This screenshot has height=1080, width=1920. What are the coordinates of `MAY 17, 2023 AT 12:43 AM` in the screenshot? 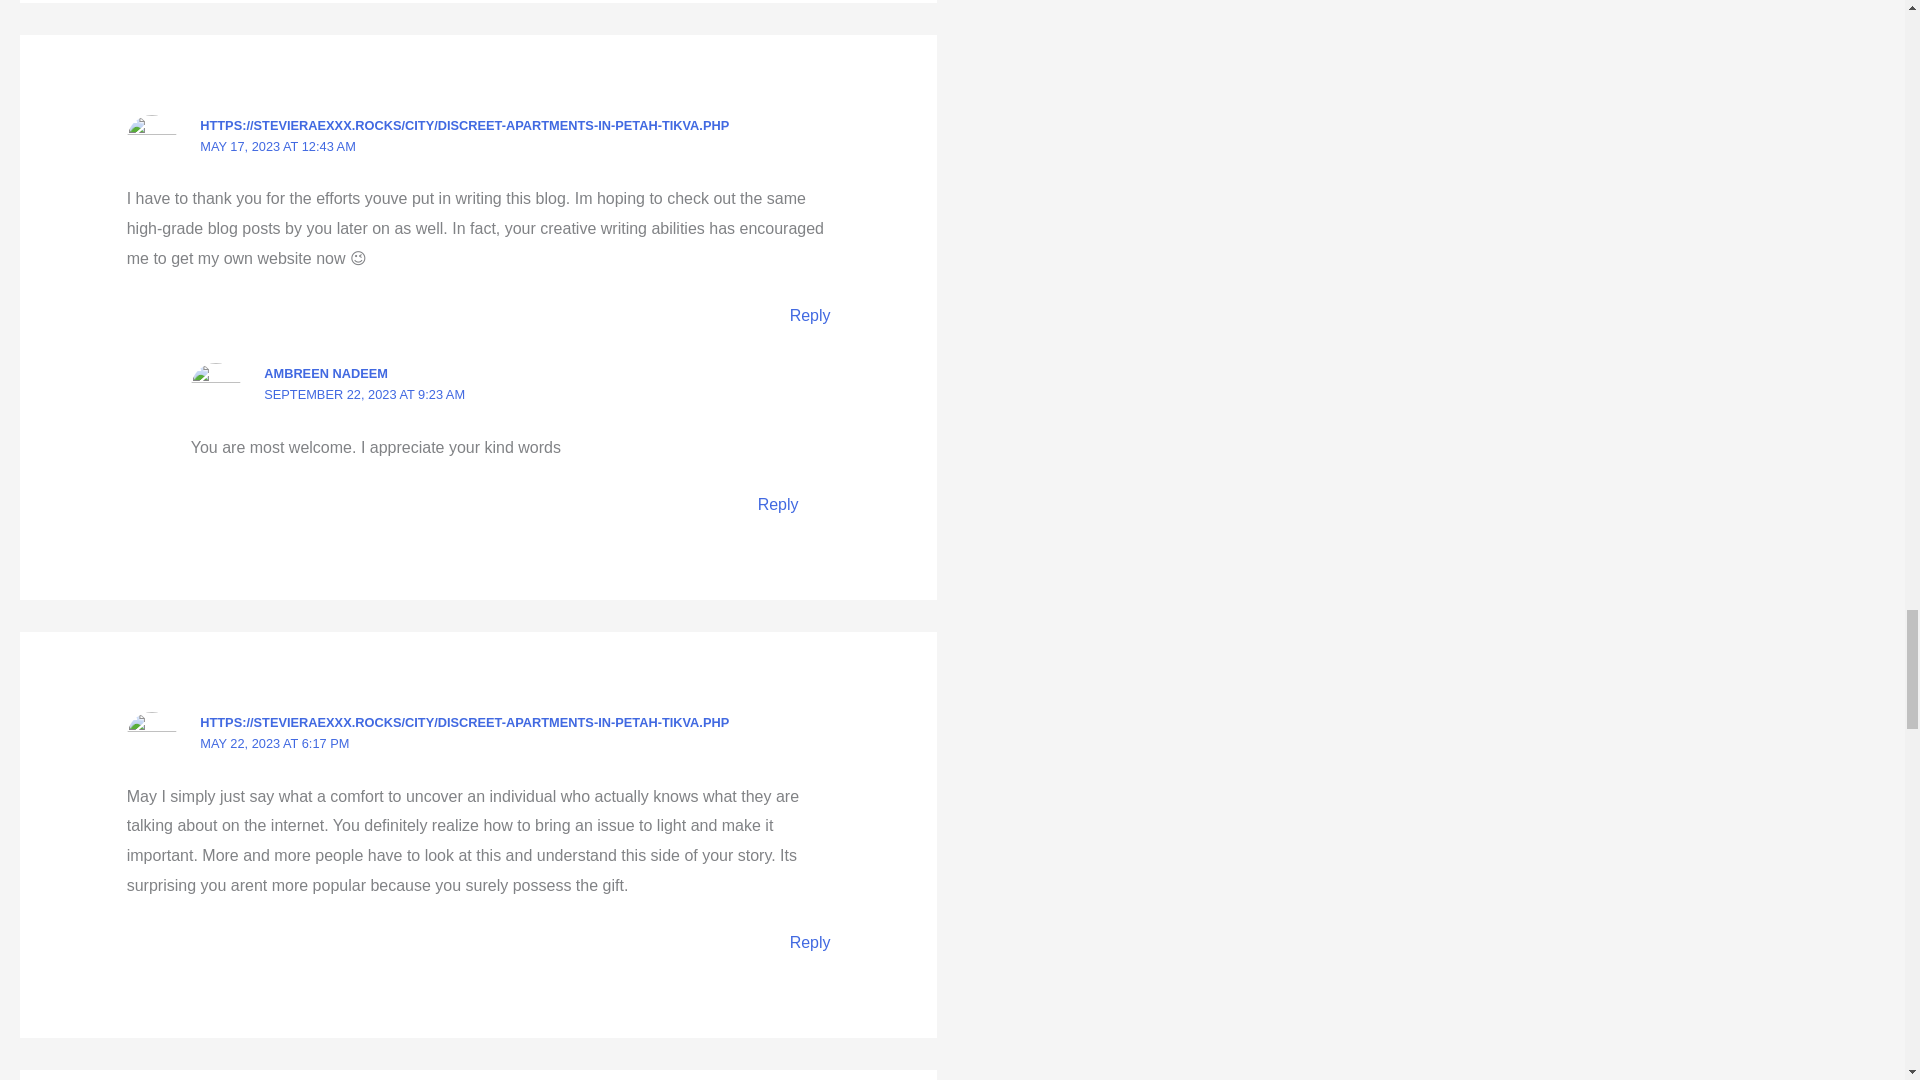 It's located at (277, 146).